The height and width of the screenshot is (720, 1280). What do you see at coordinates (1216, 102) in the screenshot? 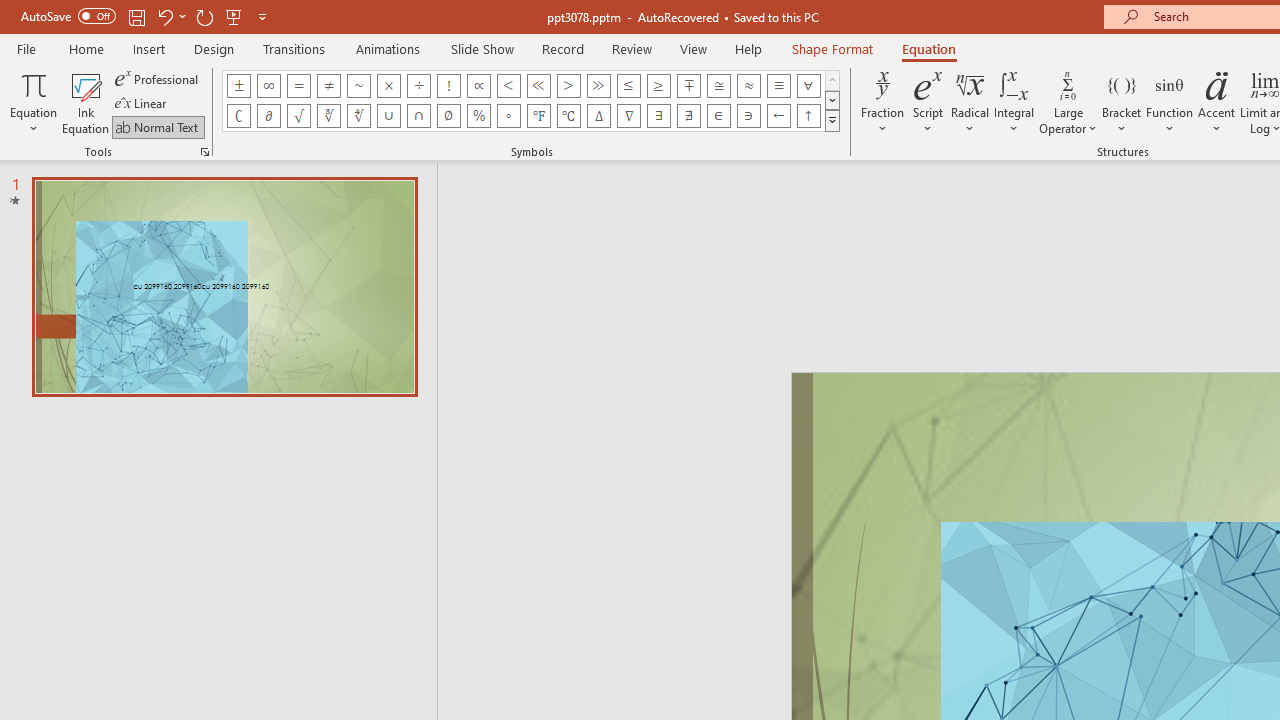
I see `Accent` at bounding box center [1216, 102].